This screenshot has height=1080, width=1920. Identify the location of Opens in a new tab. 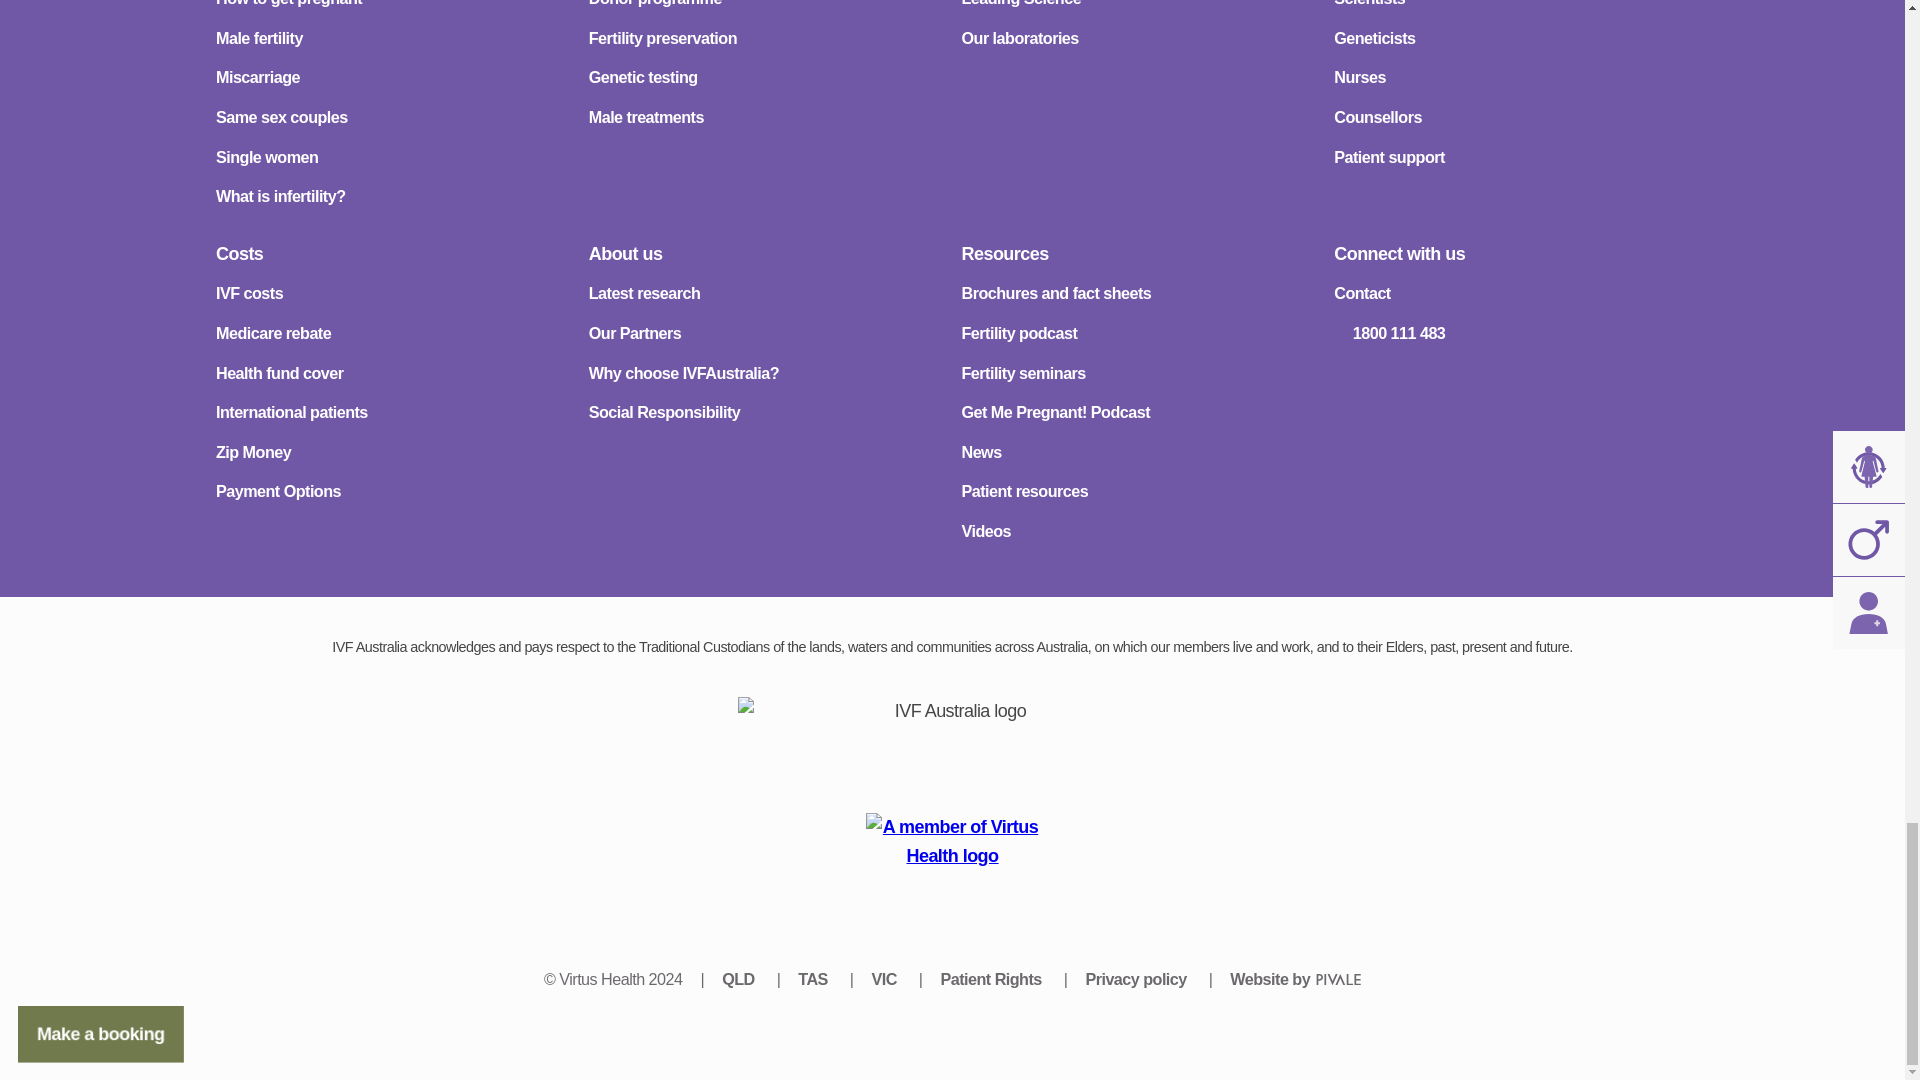
(886, 978).